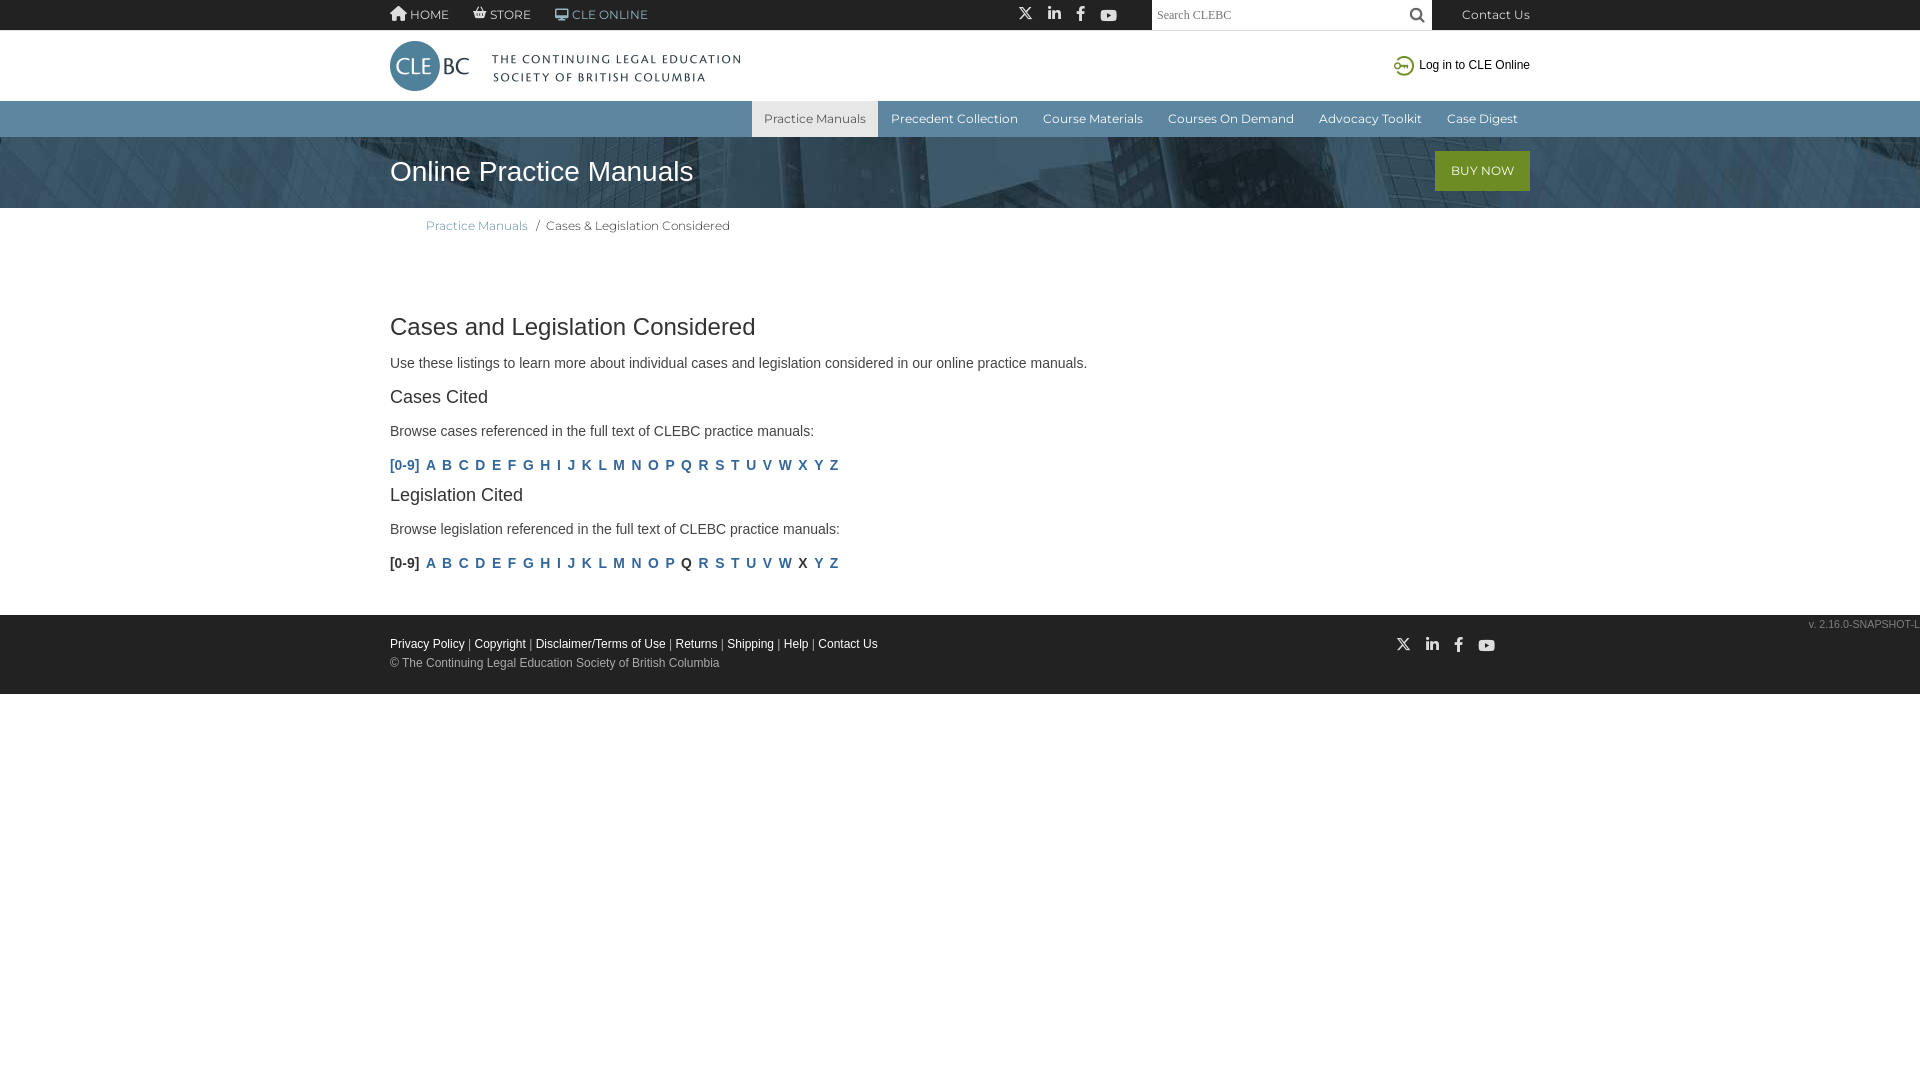 The height and width of the screenshot is (1080, 1920). I want to click on Precedent Collection, so click(954, 119).